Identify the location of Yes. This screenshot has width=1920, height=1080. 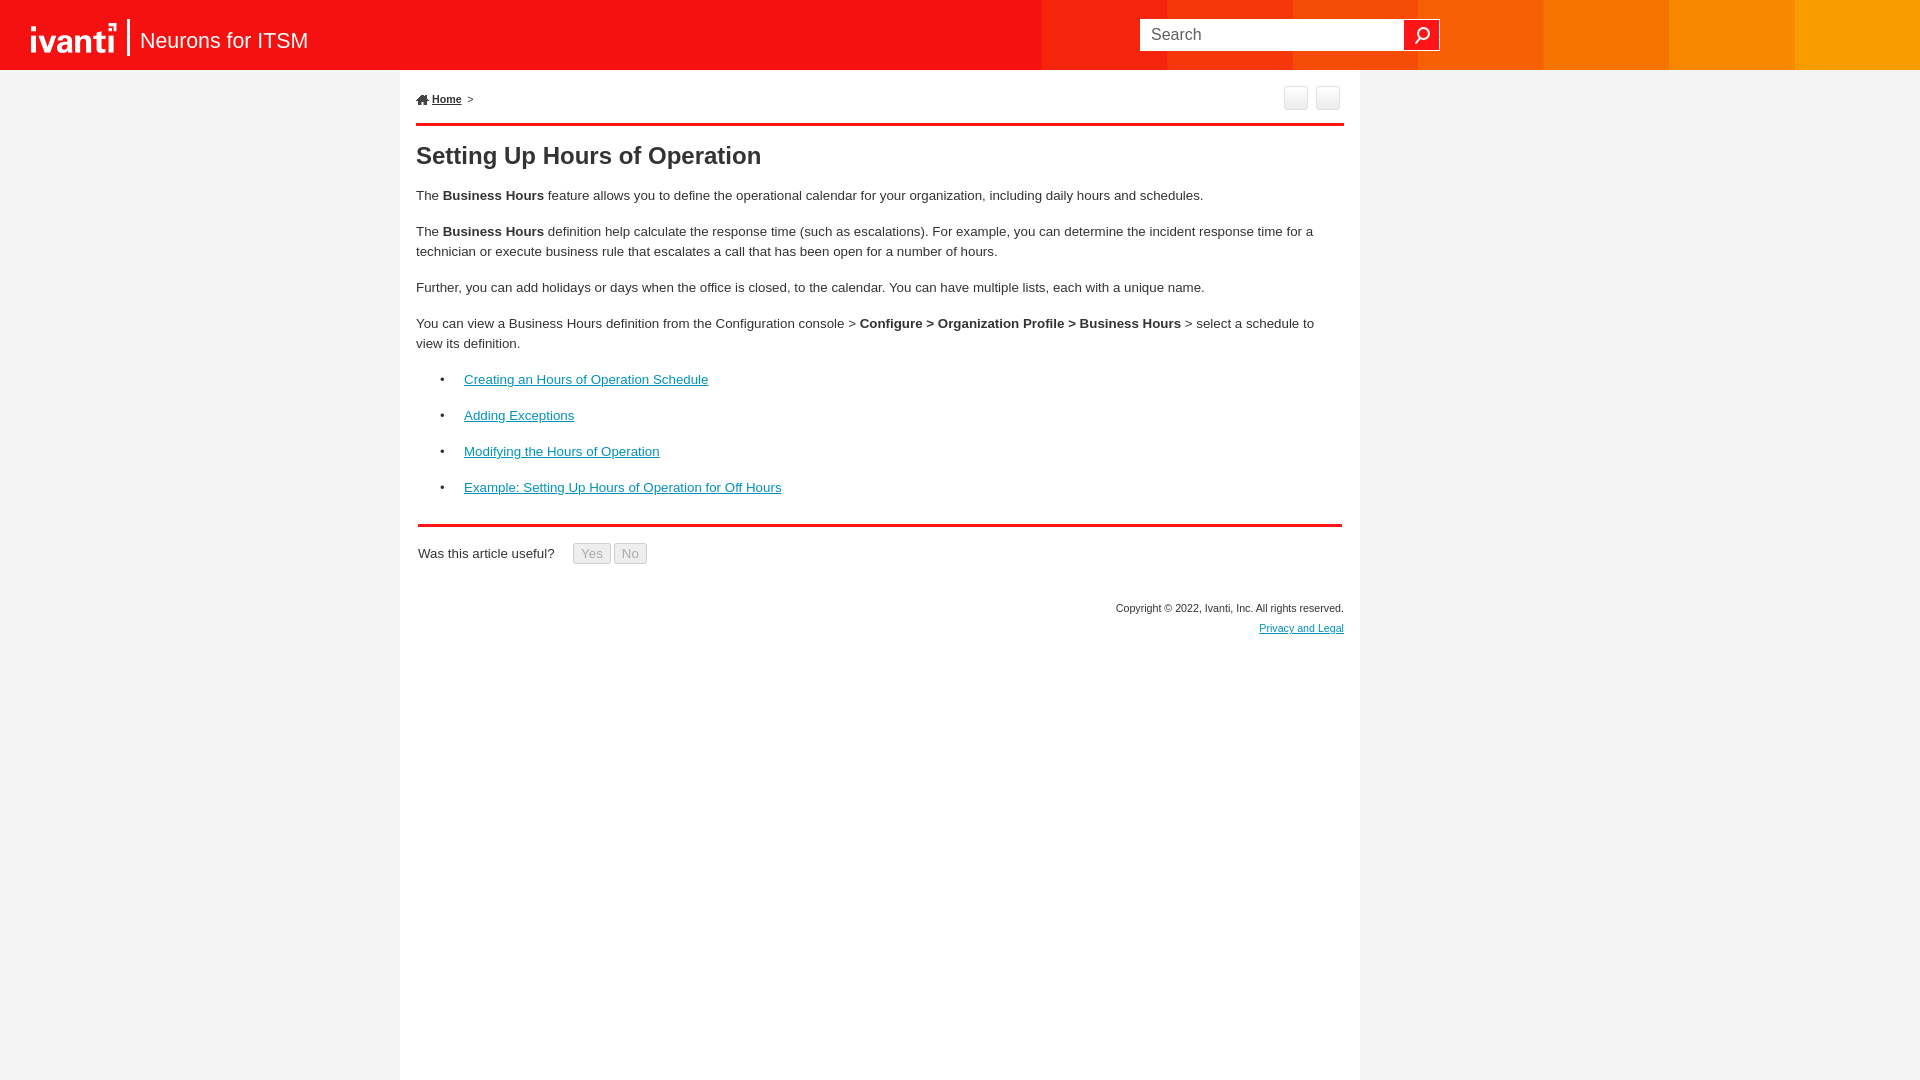
(591, 553).